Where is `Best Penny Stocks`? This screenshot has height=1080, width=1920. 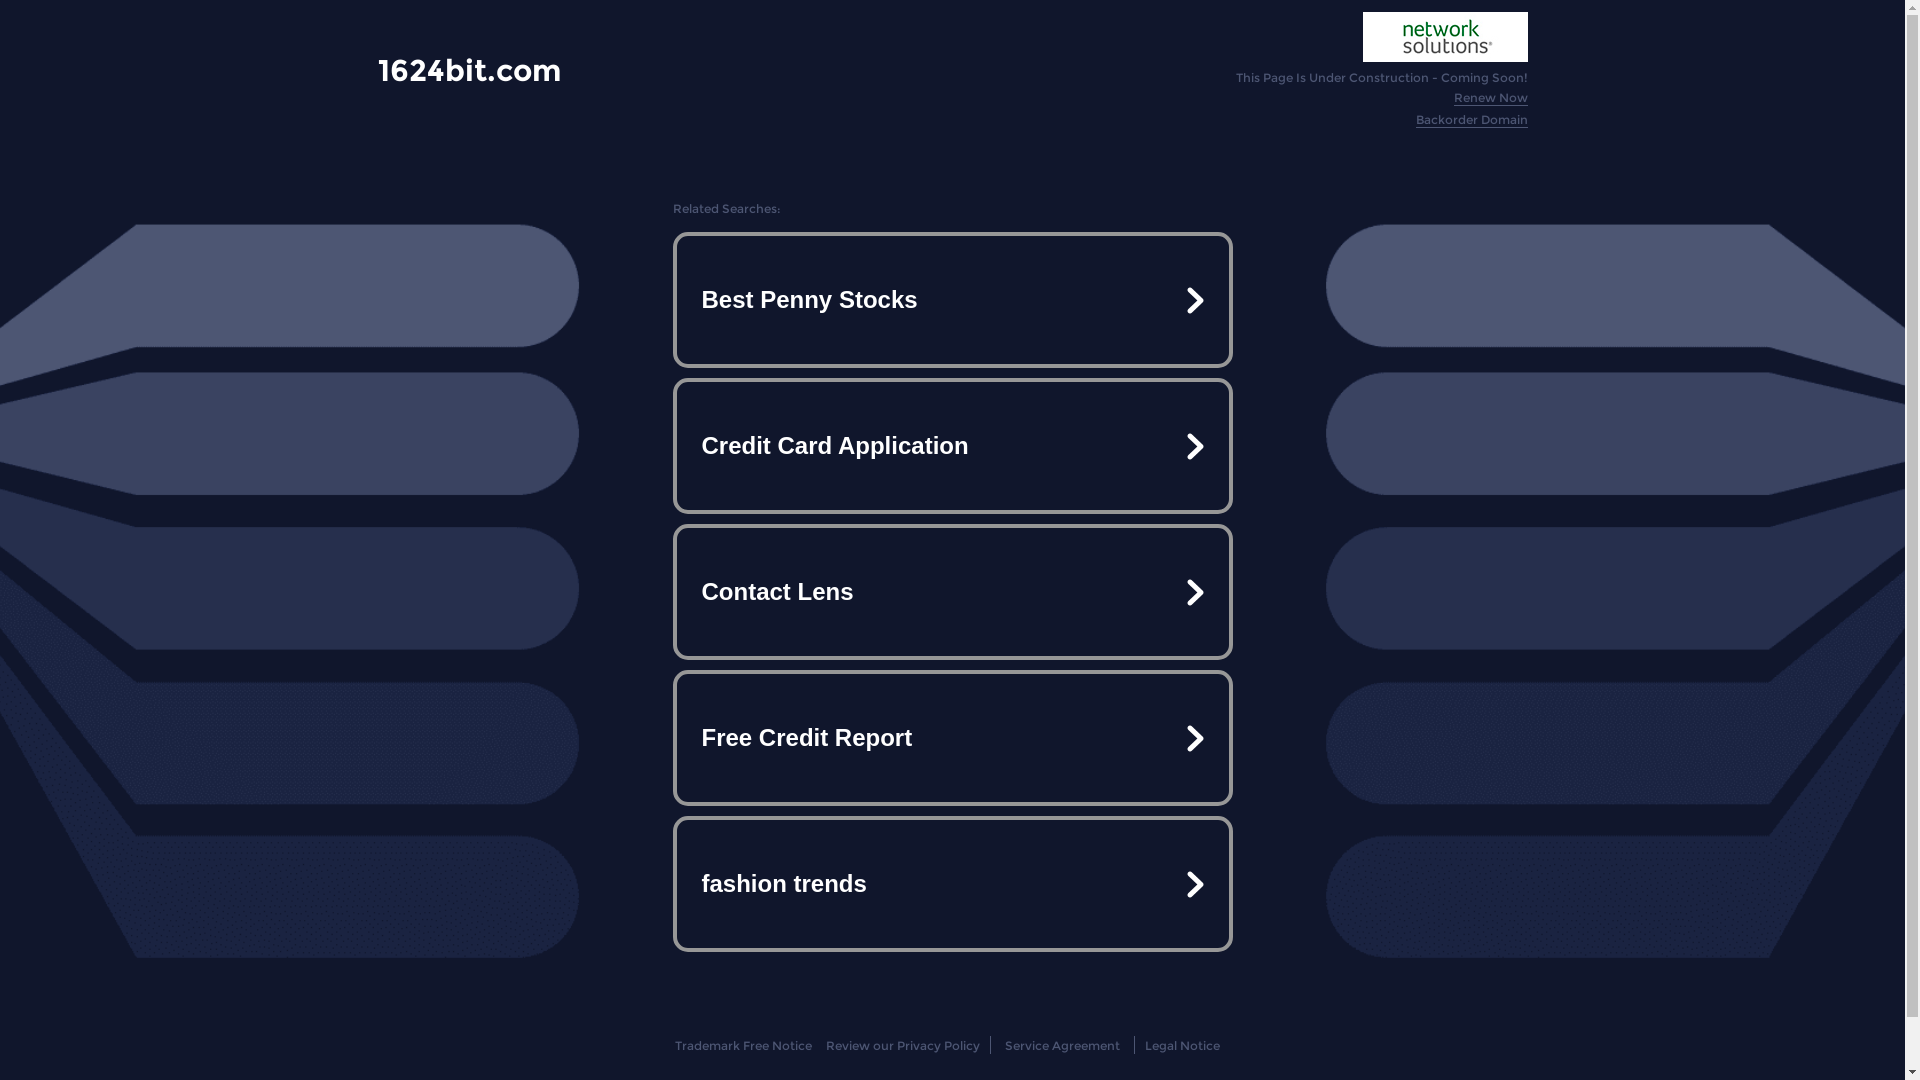 Best Penny Stocks is located at coordinates (952, 300).